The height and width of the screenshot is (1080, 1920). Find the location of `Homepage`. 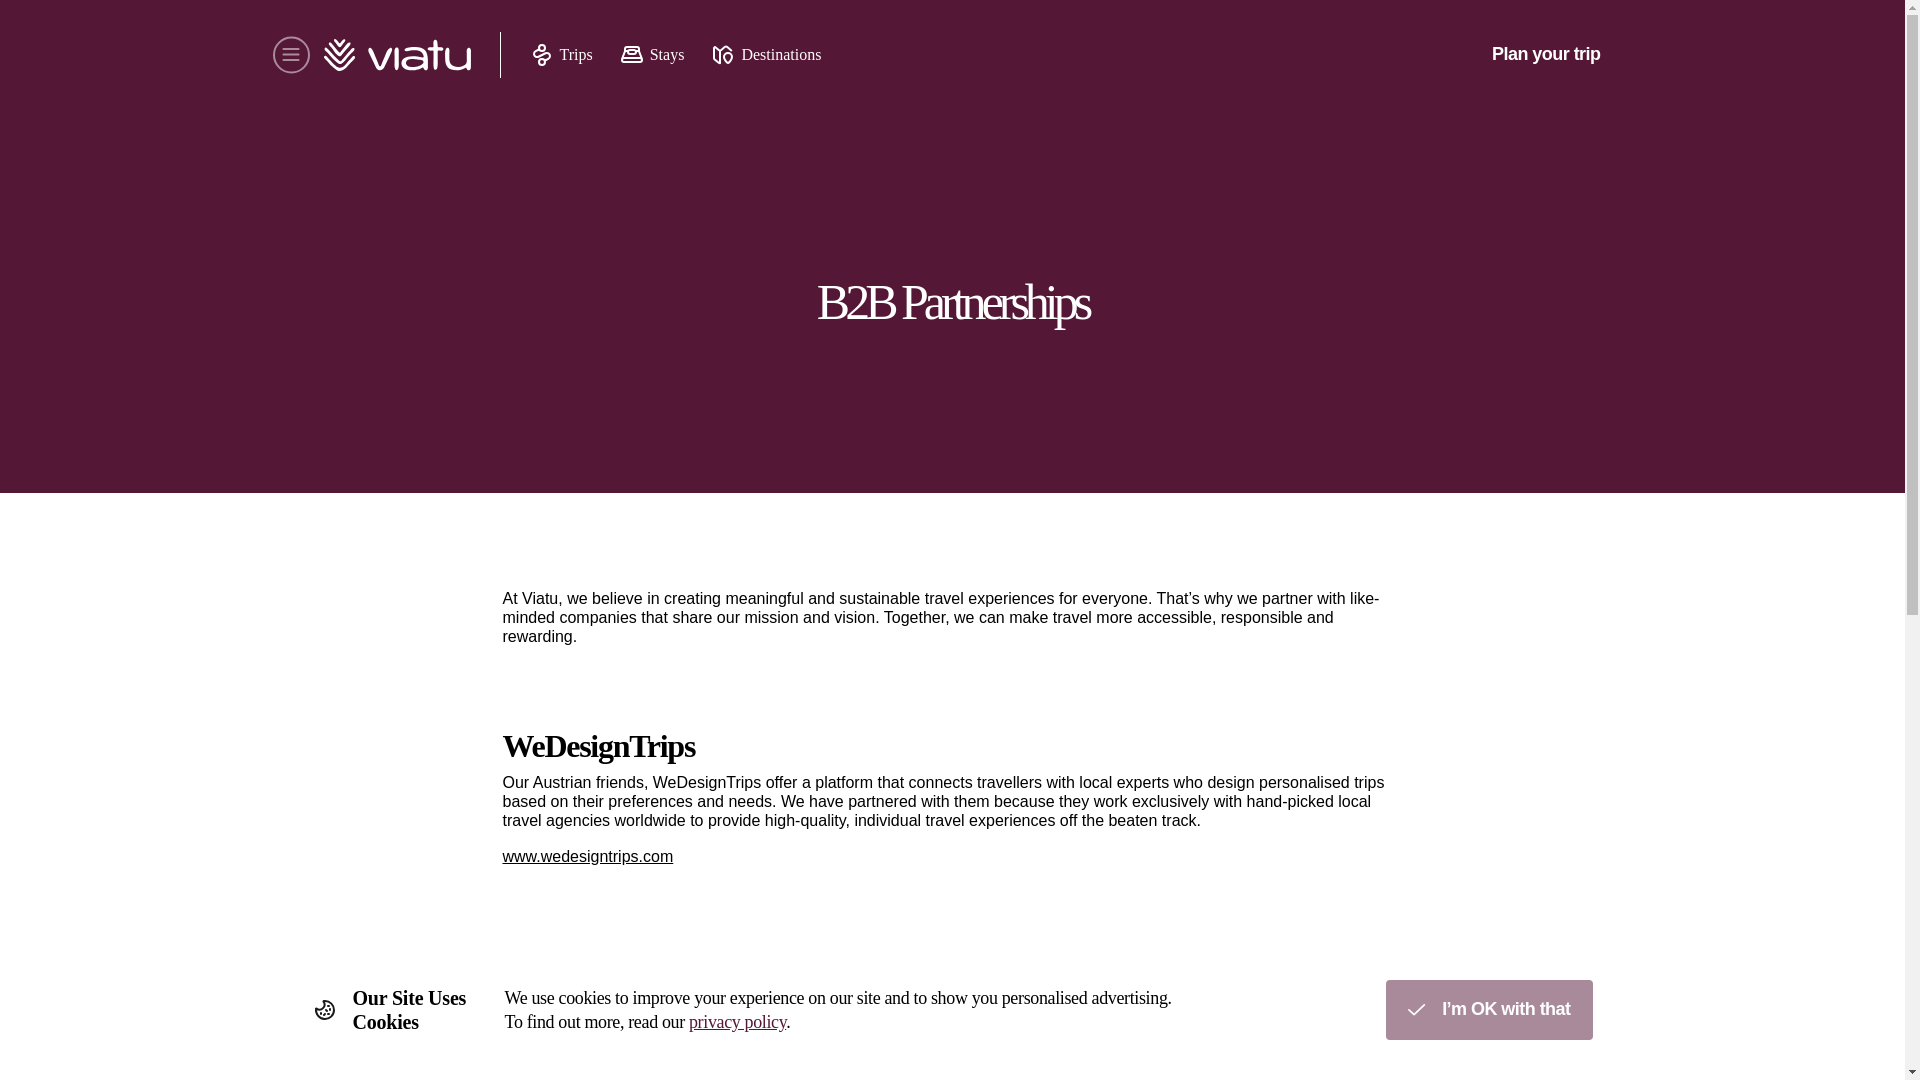

Homepage is located at coordinates (390, 54).